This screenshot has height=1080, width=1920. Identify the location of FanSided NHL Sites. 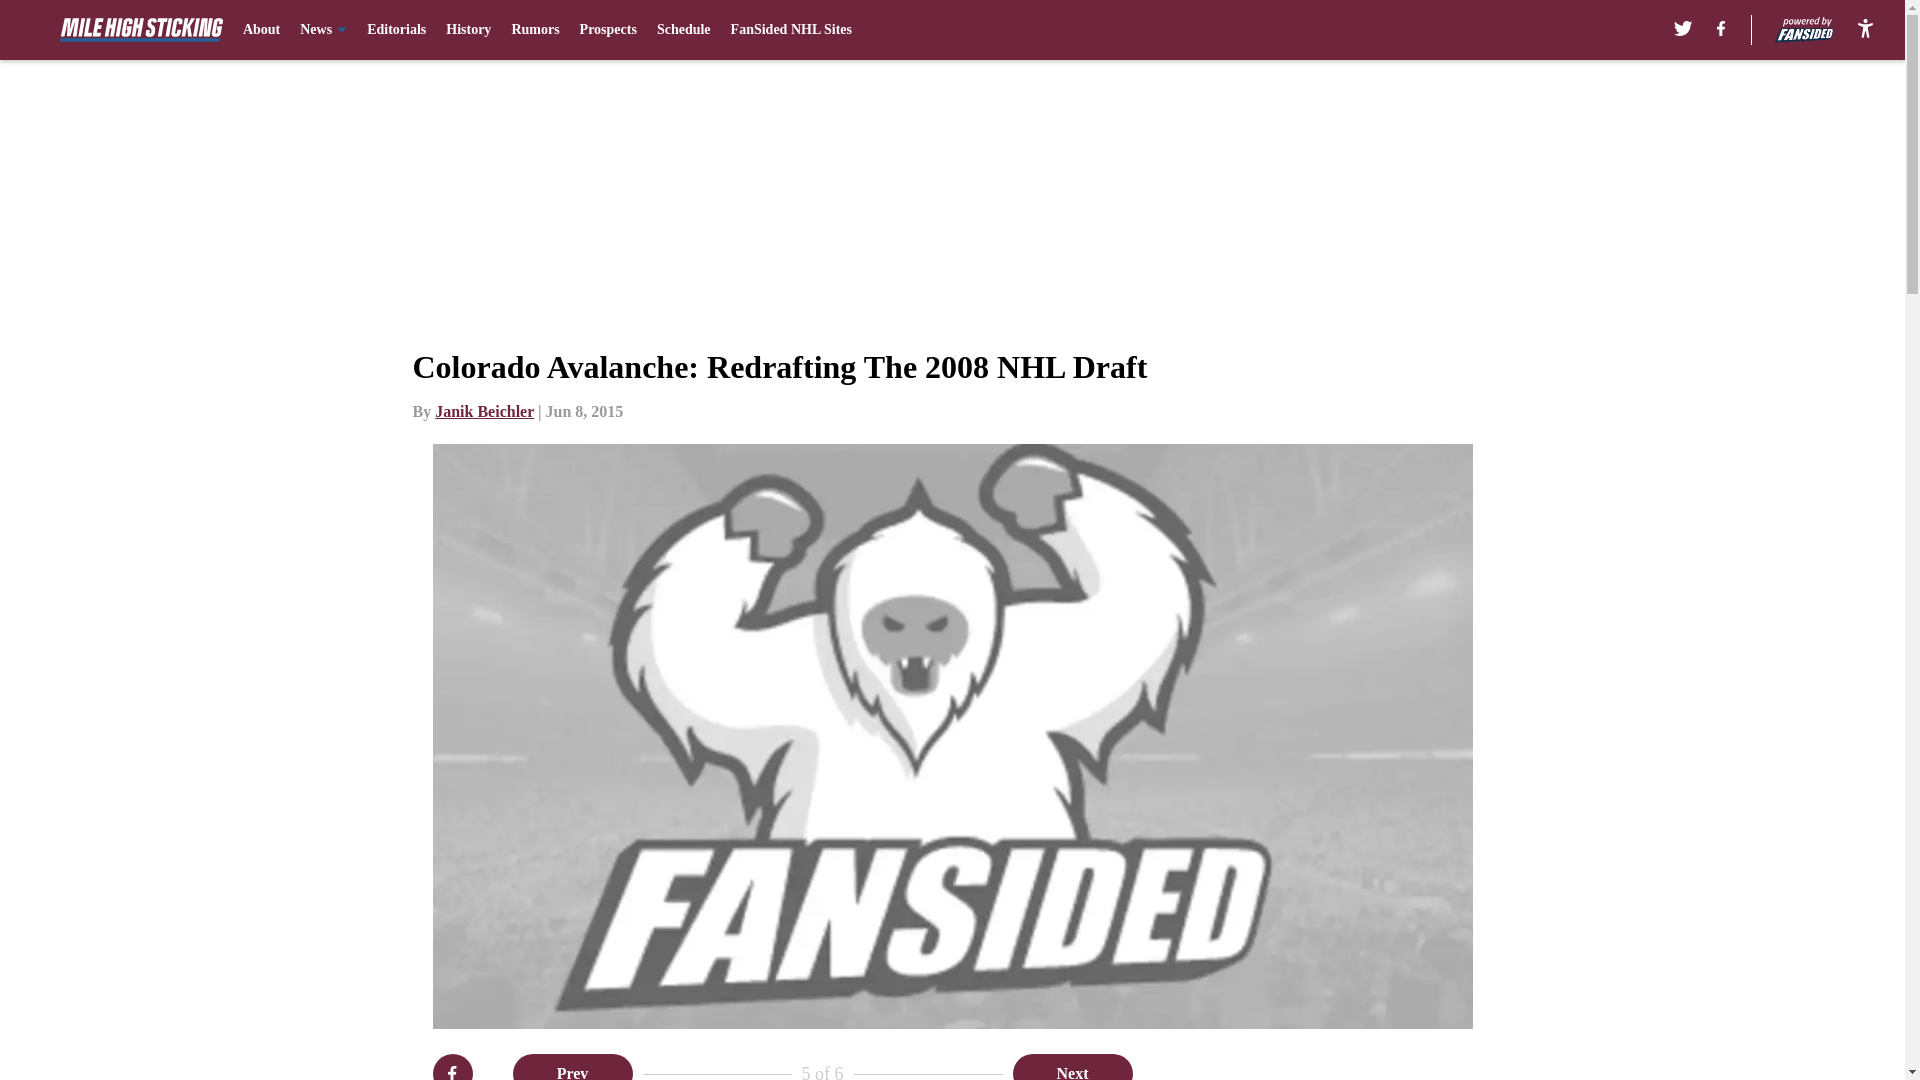
(792, 30).